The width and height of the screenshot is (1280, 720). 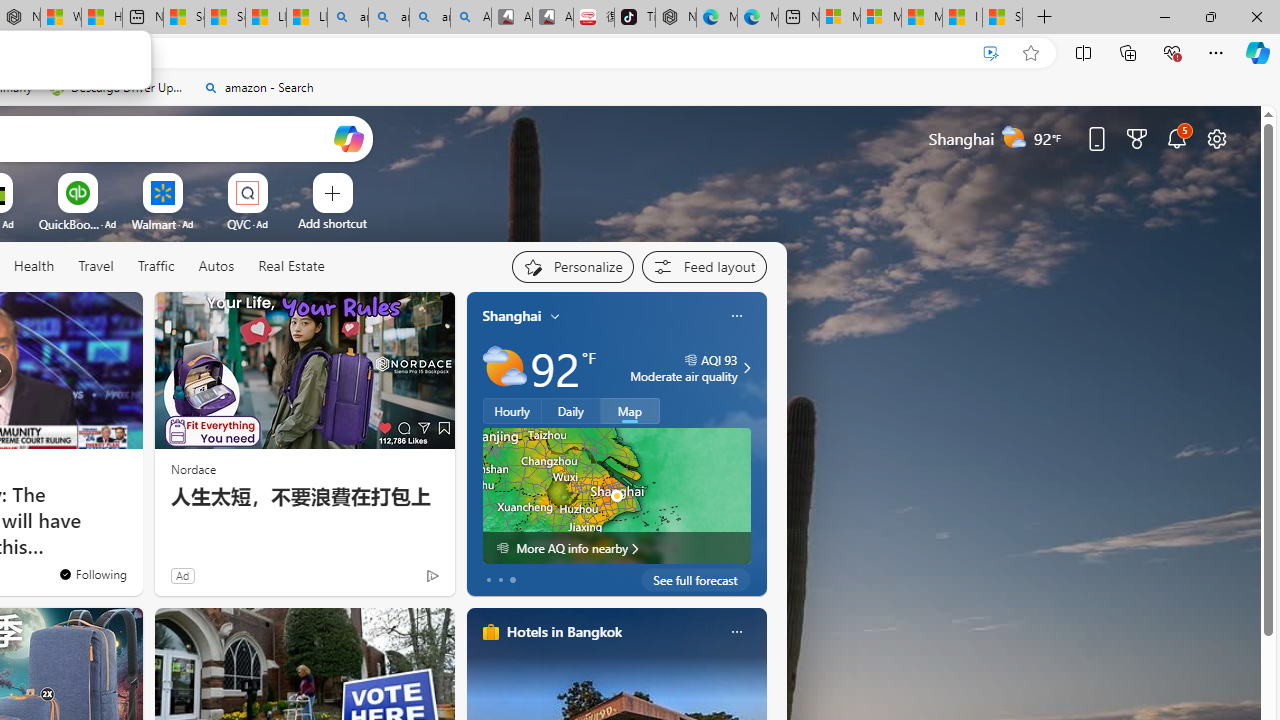 I want to click on Health, so click(x=34, y=267).